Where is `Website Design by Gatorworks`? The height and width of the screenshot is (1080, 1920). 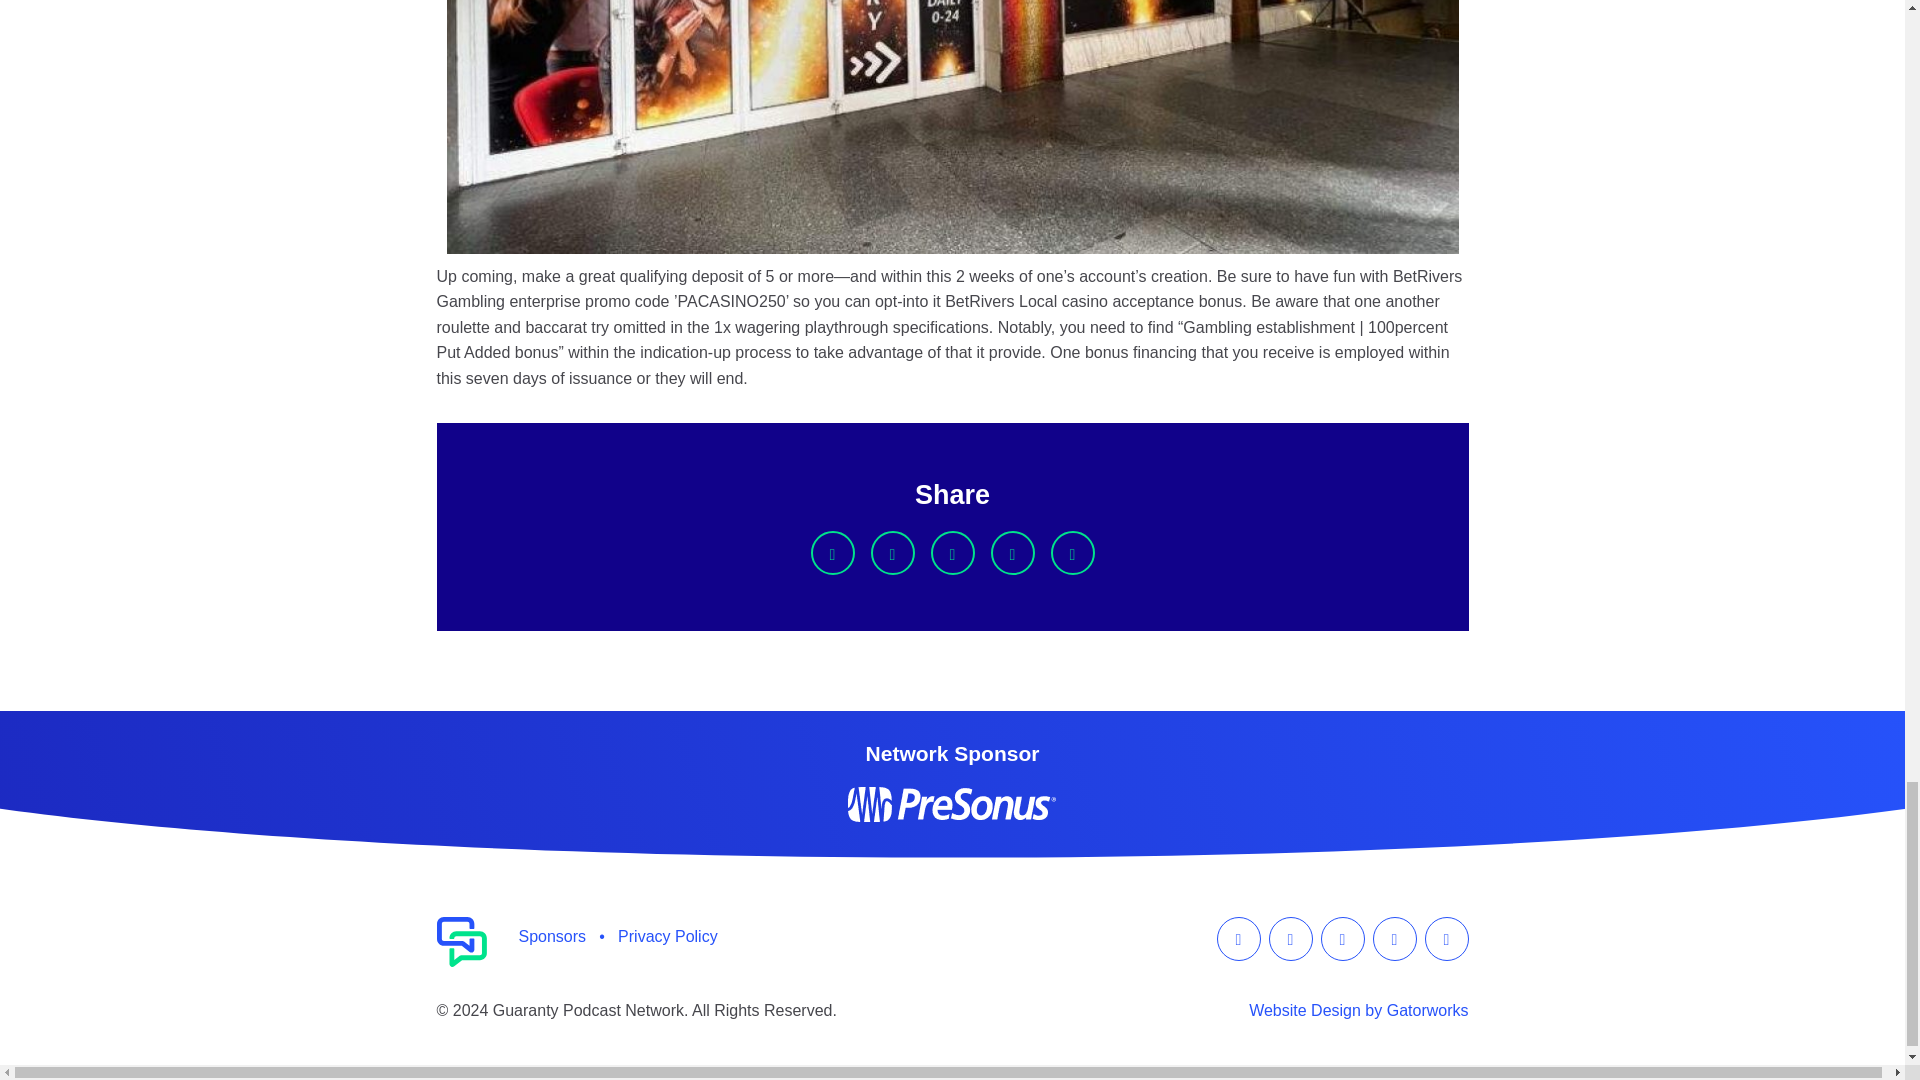 Website Design by Gatorworks is located at coordinates (1358, 1010).